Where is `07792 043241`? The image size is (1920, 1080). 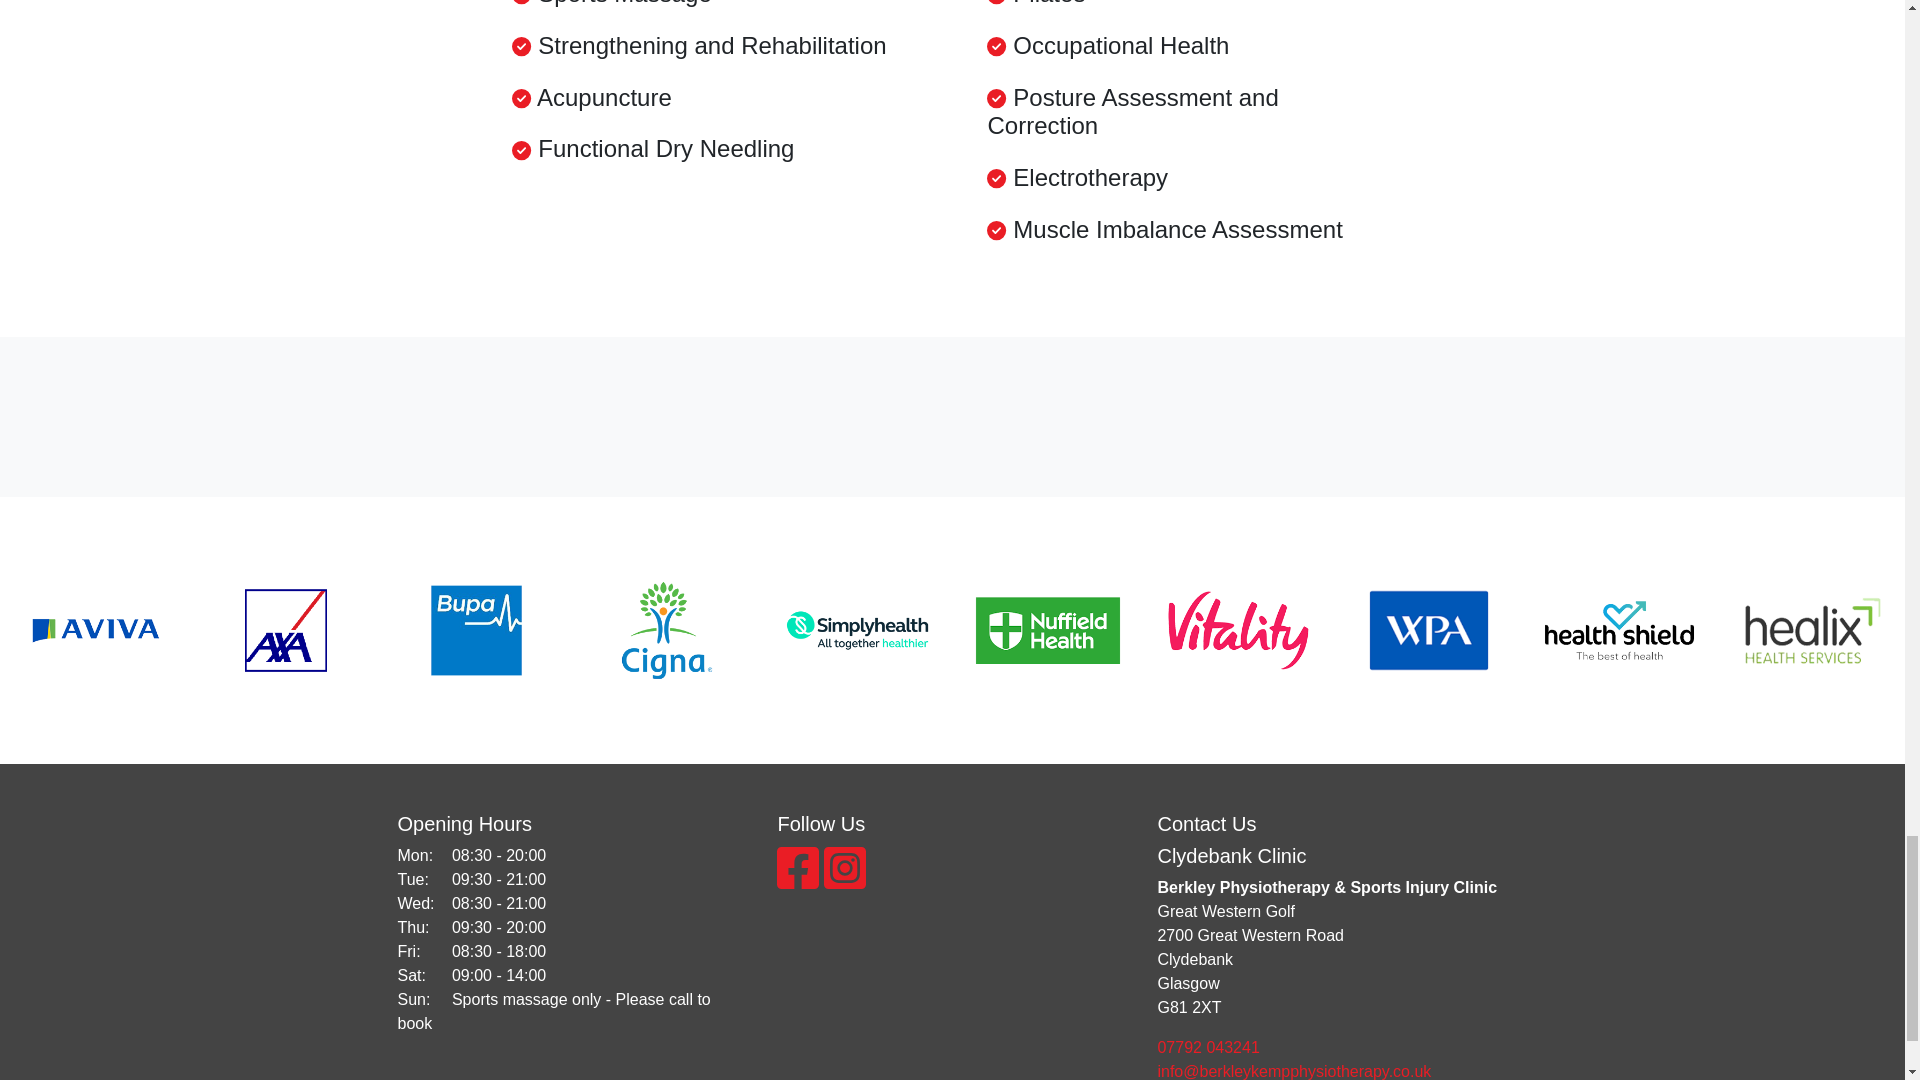 07792 043241 is located at coordinates (1332, 1047).